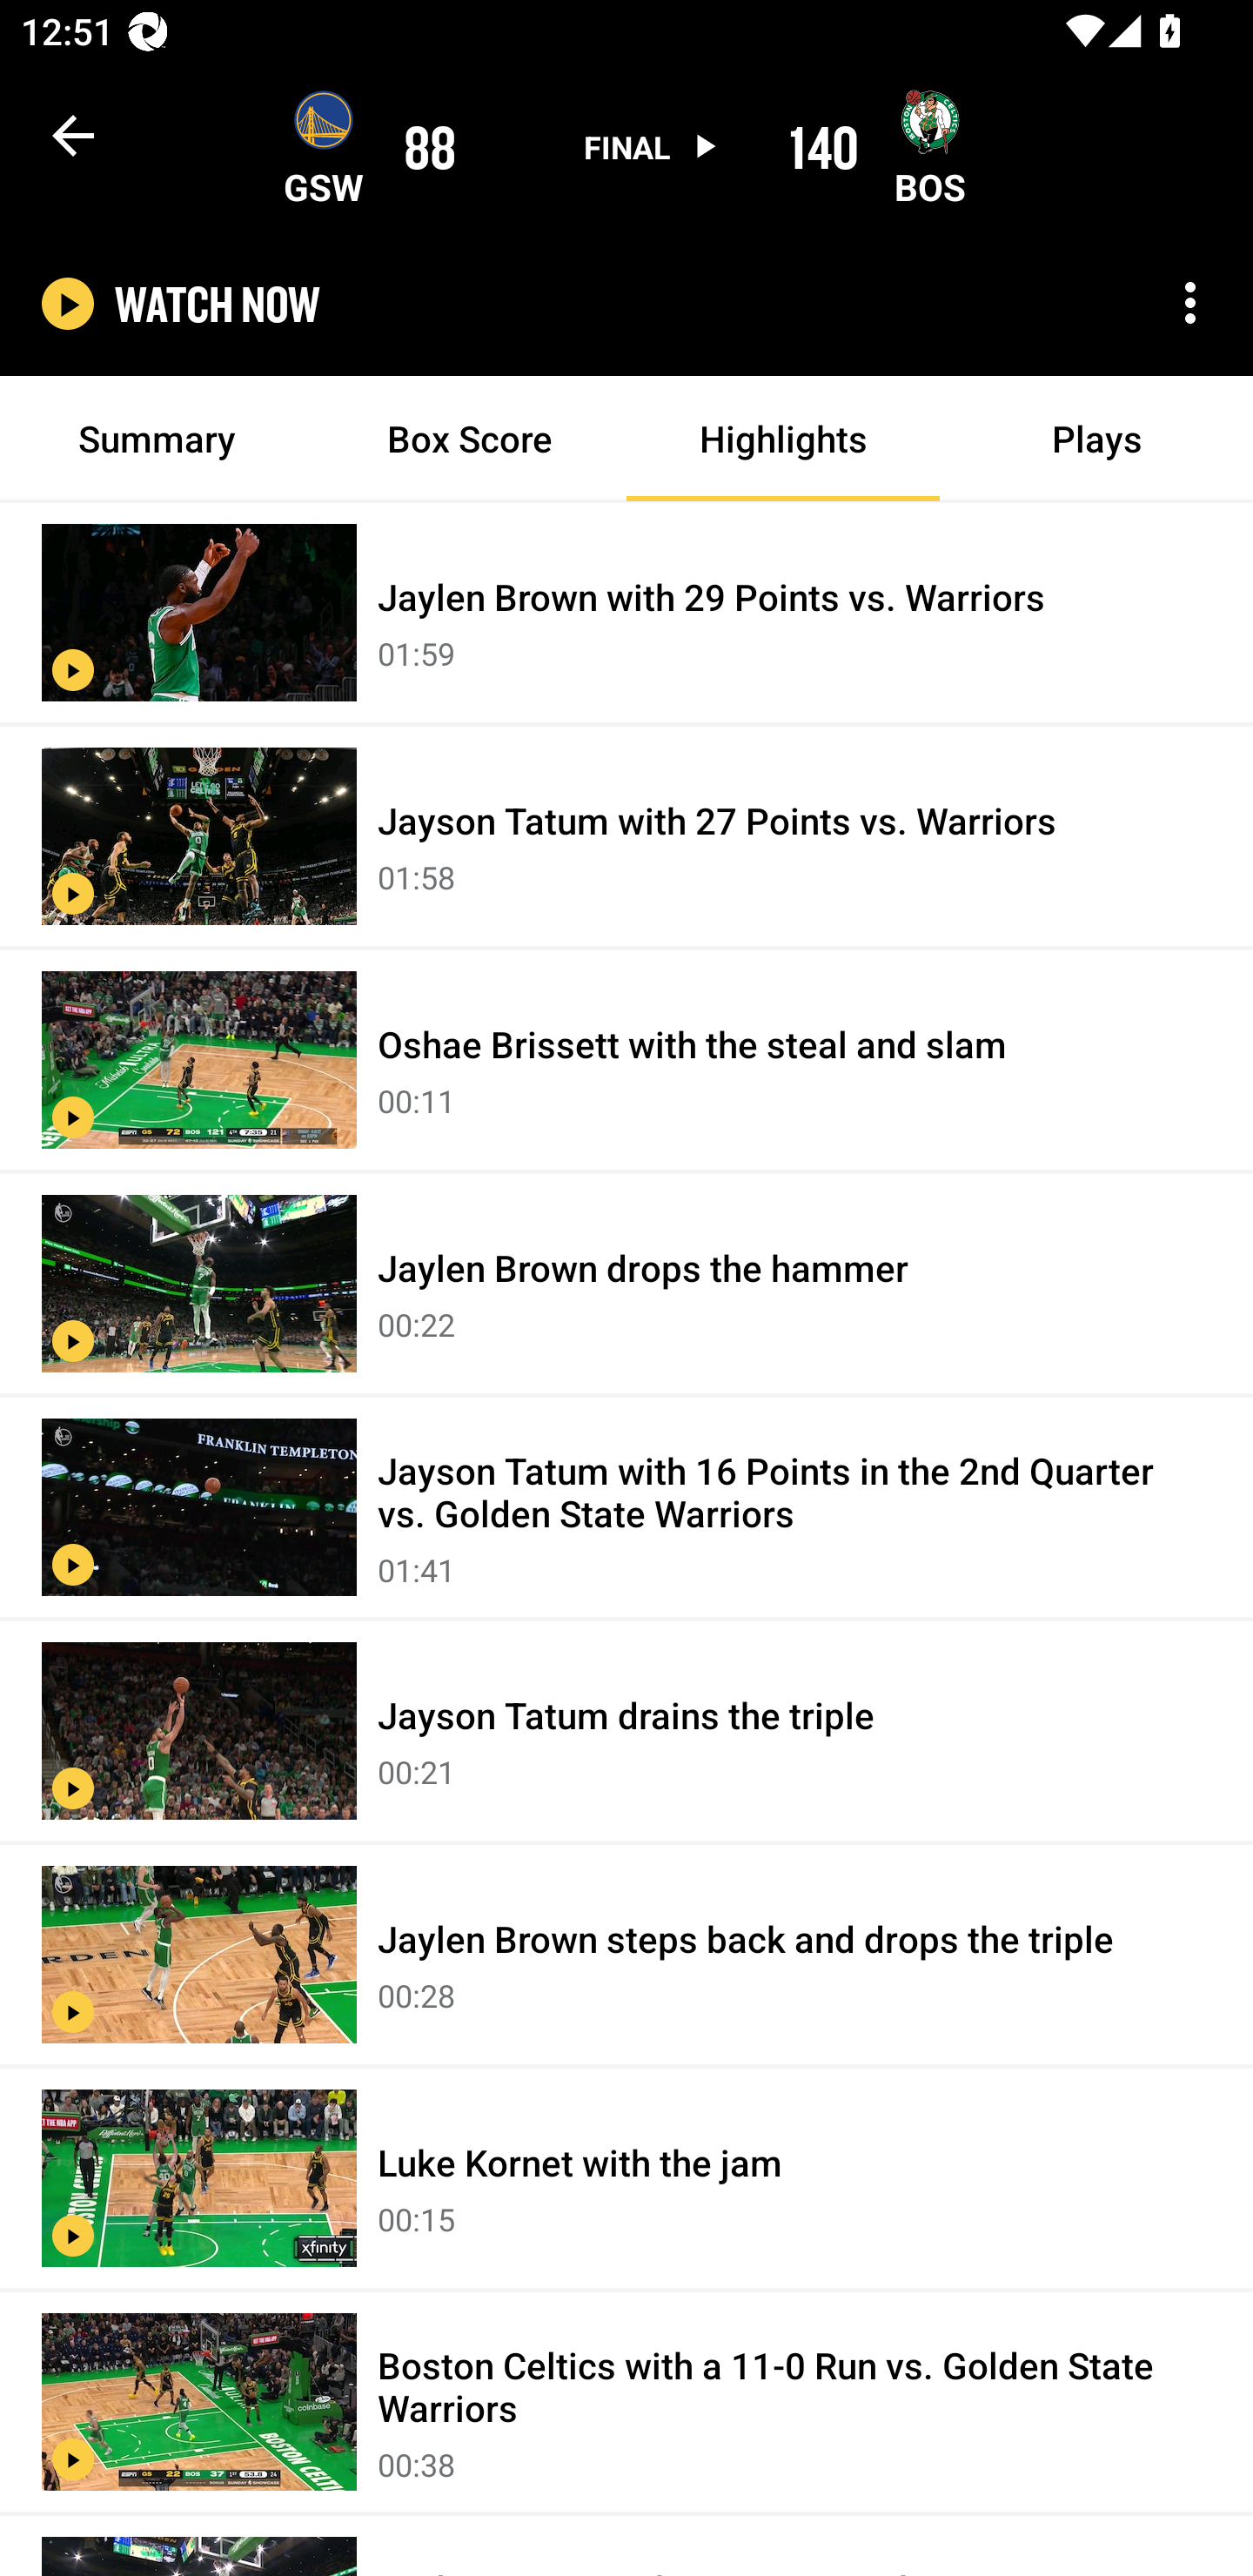 The width and height of the screenshot is (1253, 2576). I want to click on Jaylen Brown drops the hammer 00:22, so click(626, 1285).